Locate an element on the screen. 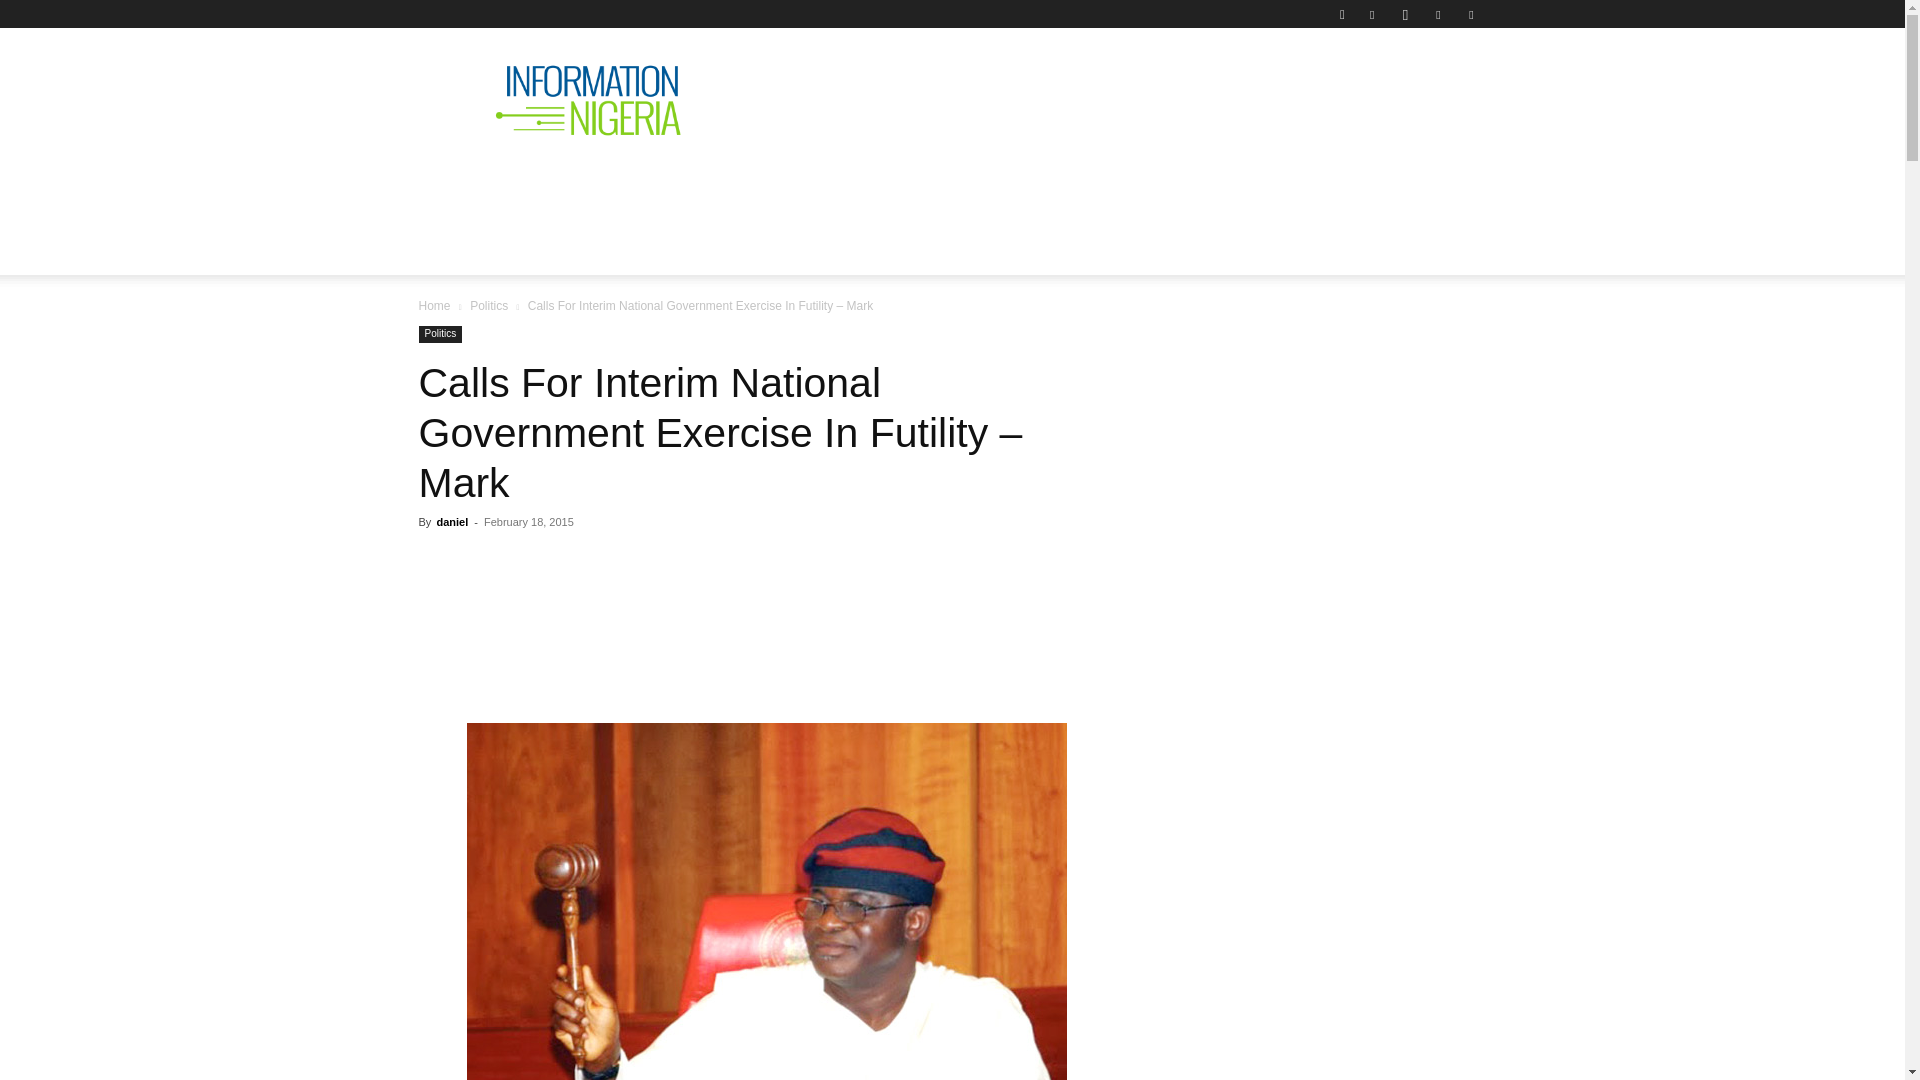 The height and width of the screenshot is (1080, 1920). NATIONAL NEWS is located at coordinates (586, 184).